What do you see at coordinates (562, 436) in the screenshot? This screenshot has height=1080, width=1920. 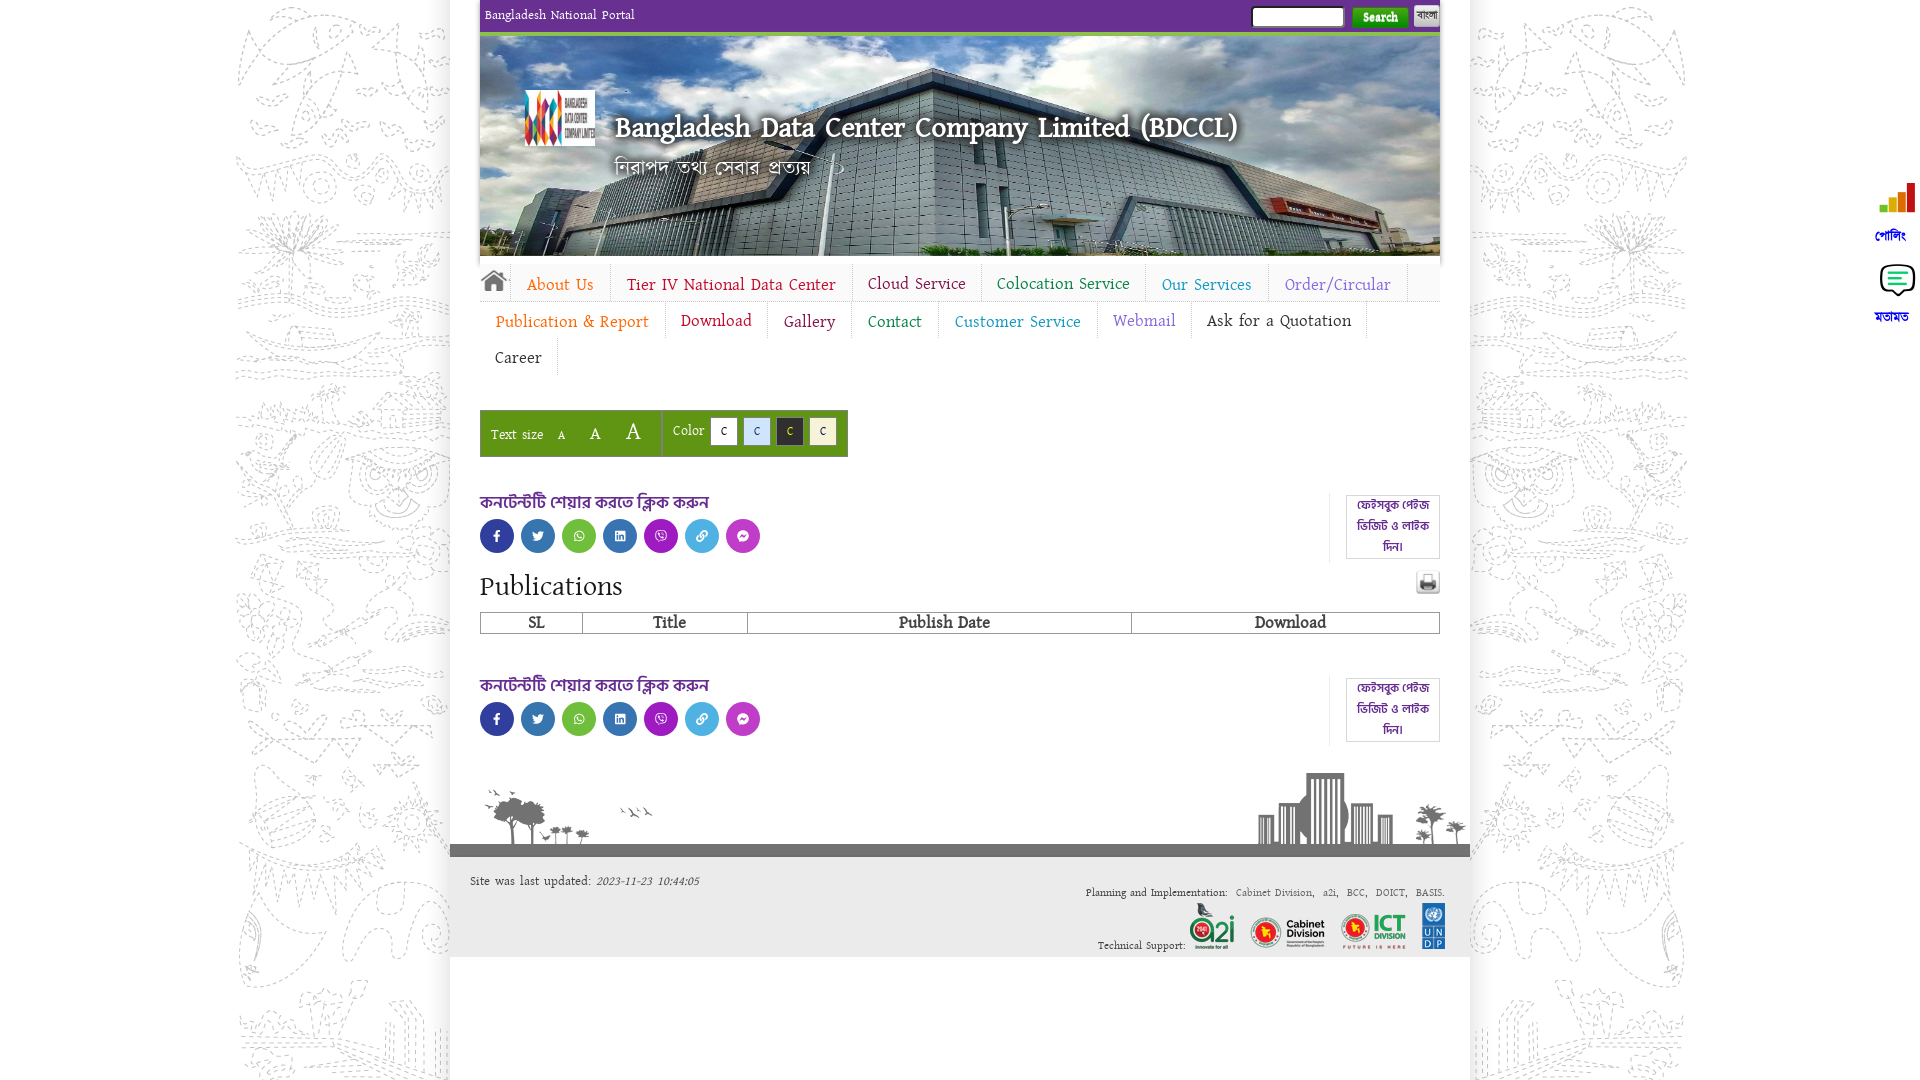 I see `A` at bounding box center [562, 436].